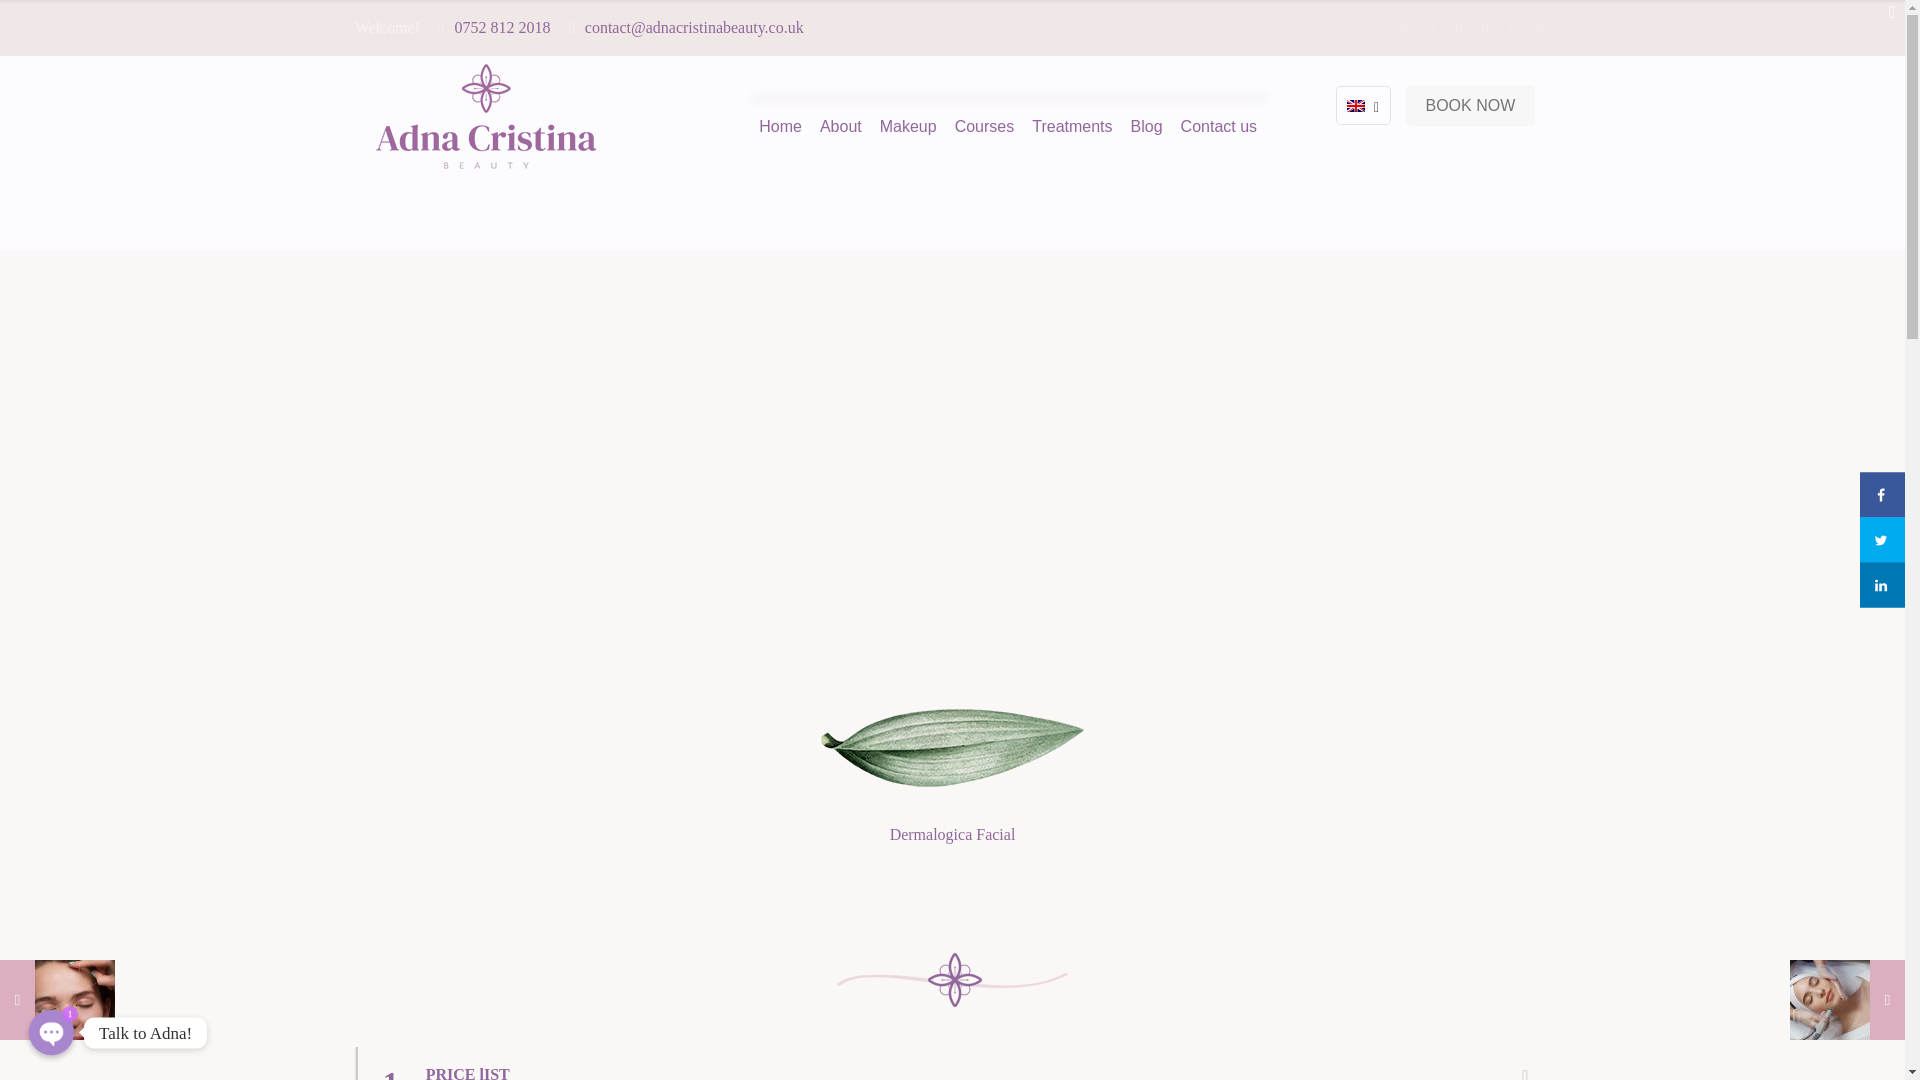 The width and height of the screenshot is (1920, 1080). What do you see at coordinates (1538, 26) in the screenshot?
I see `Snapchat` at bounding box center [1538, 26].